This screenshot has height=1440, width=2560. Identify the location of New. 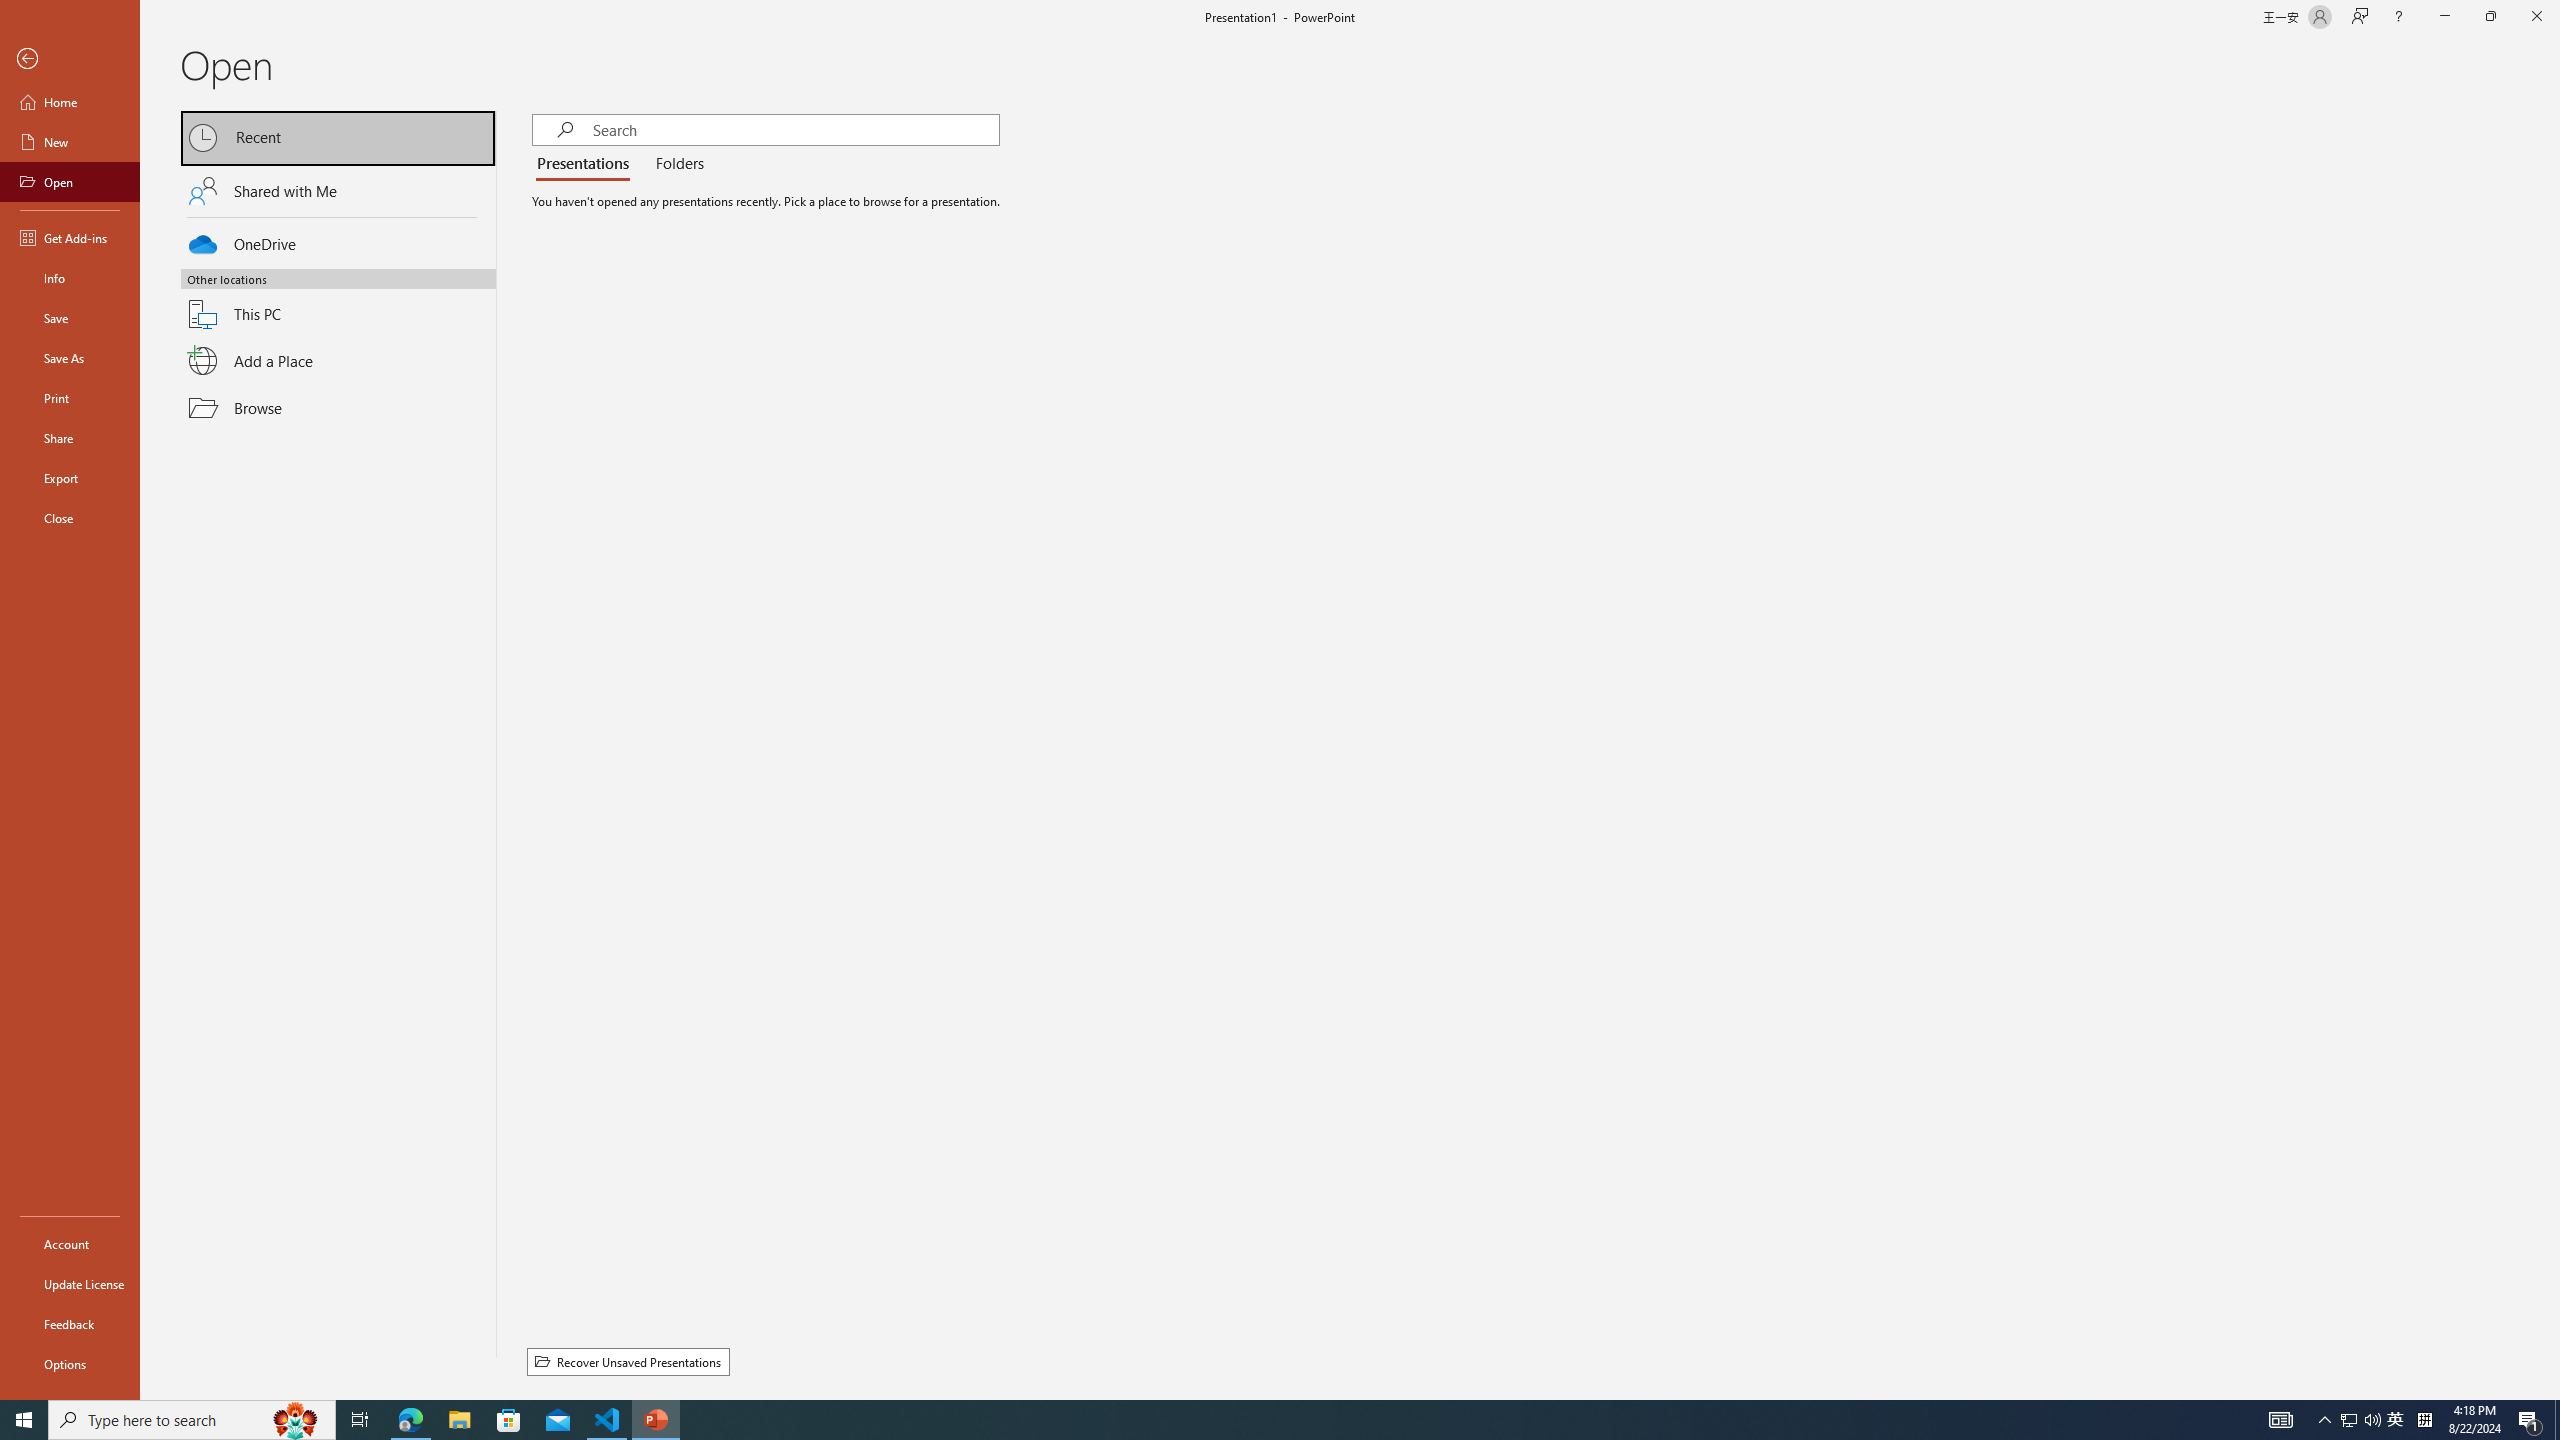
(70, 142).